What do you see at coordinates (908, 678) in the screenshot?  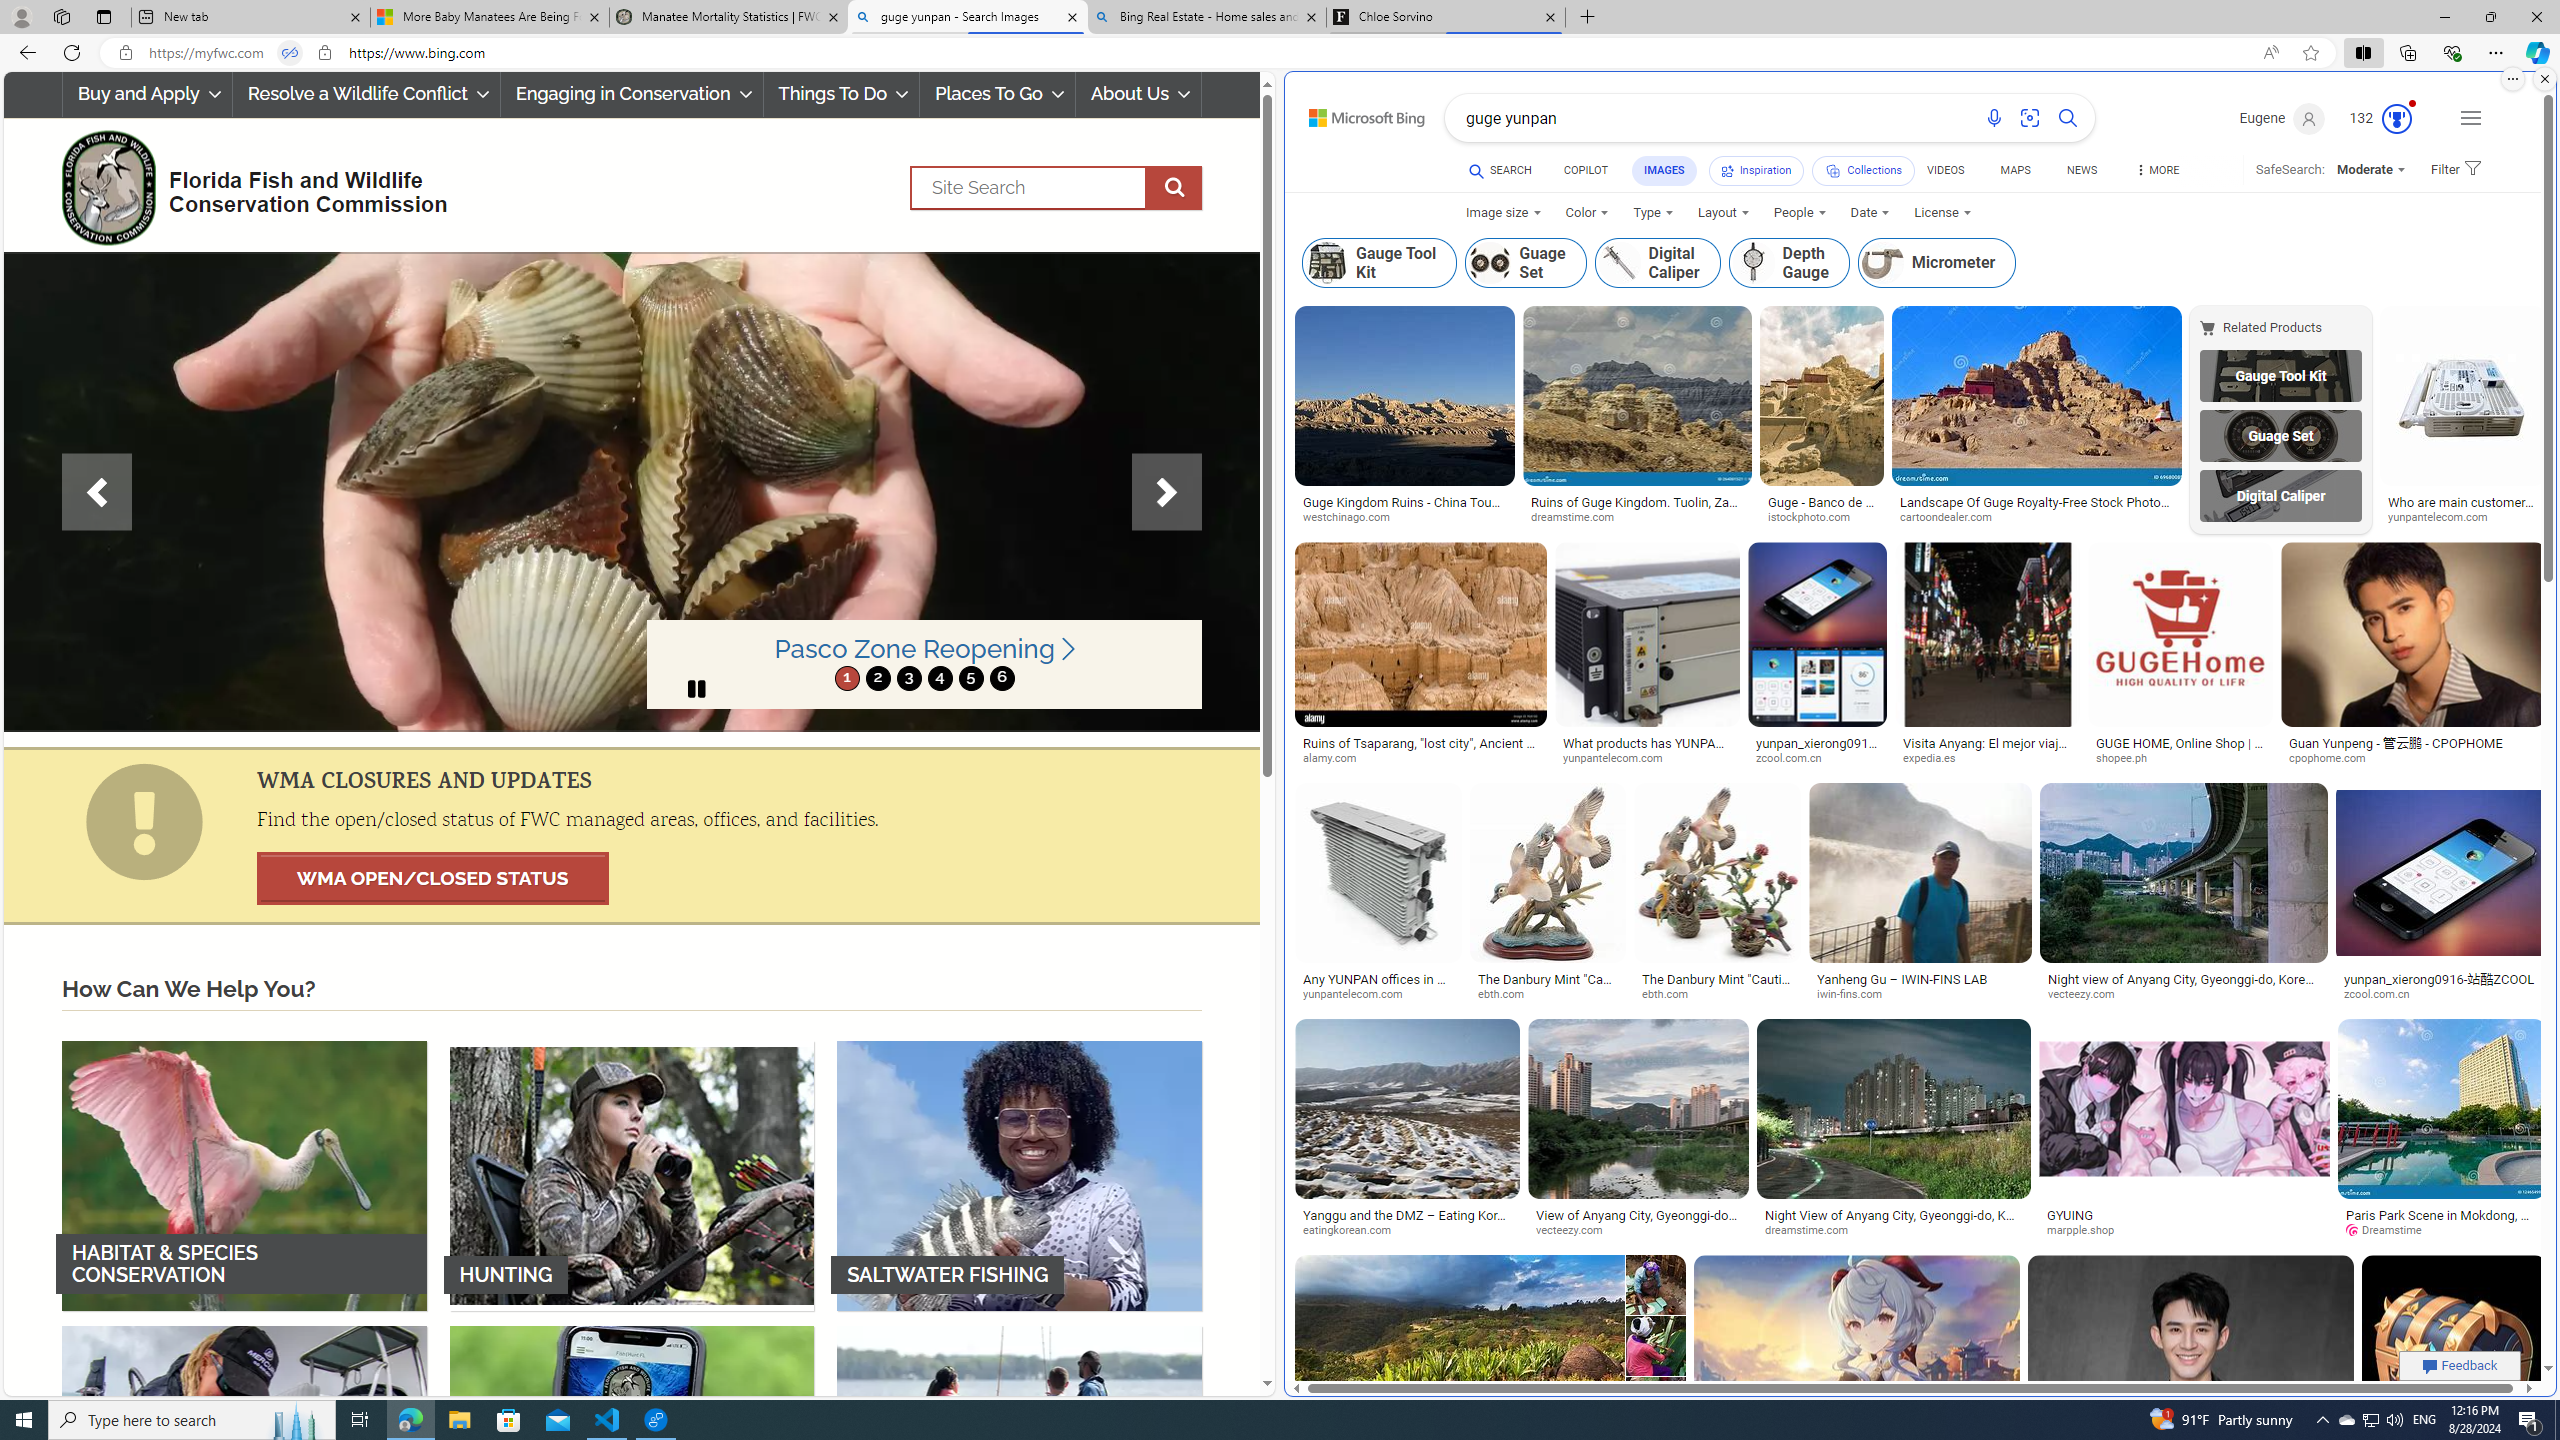 I see `3` at bounding box center [908, 678].